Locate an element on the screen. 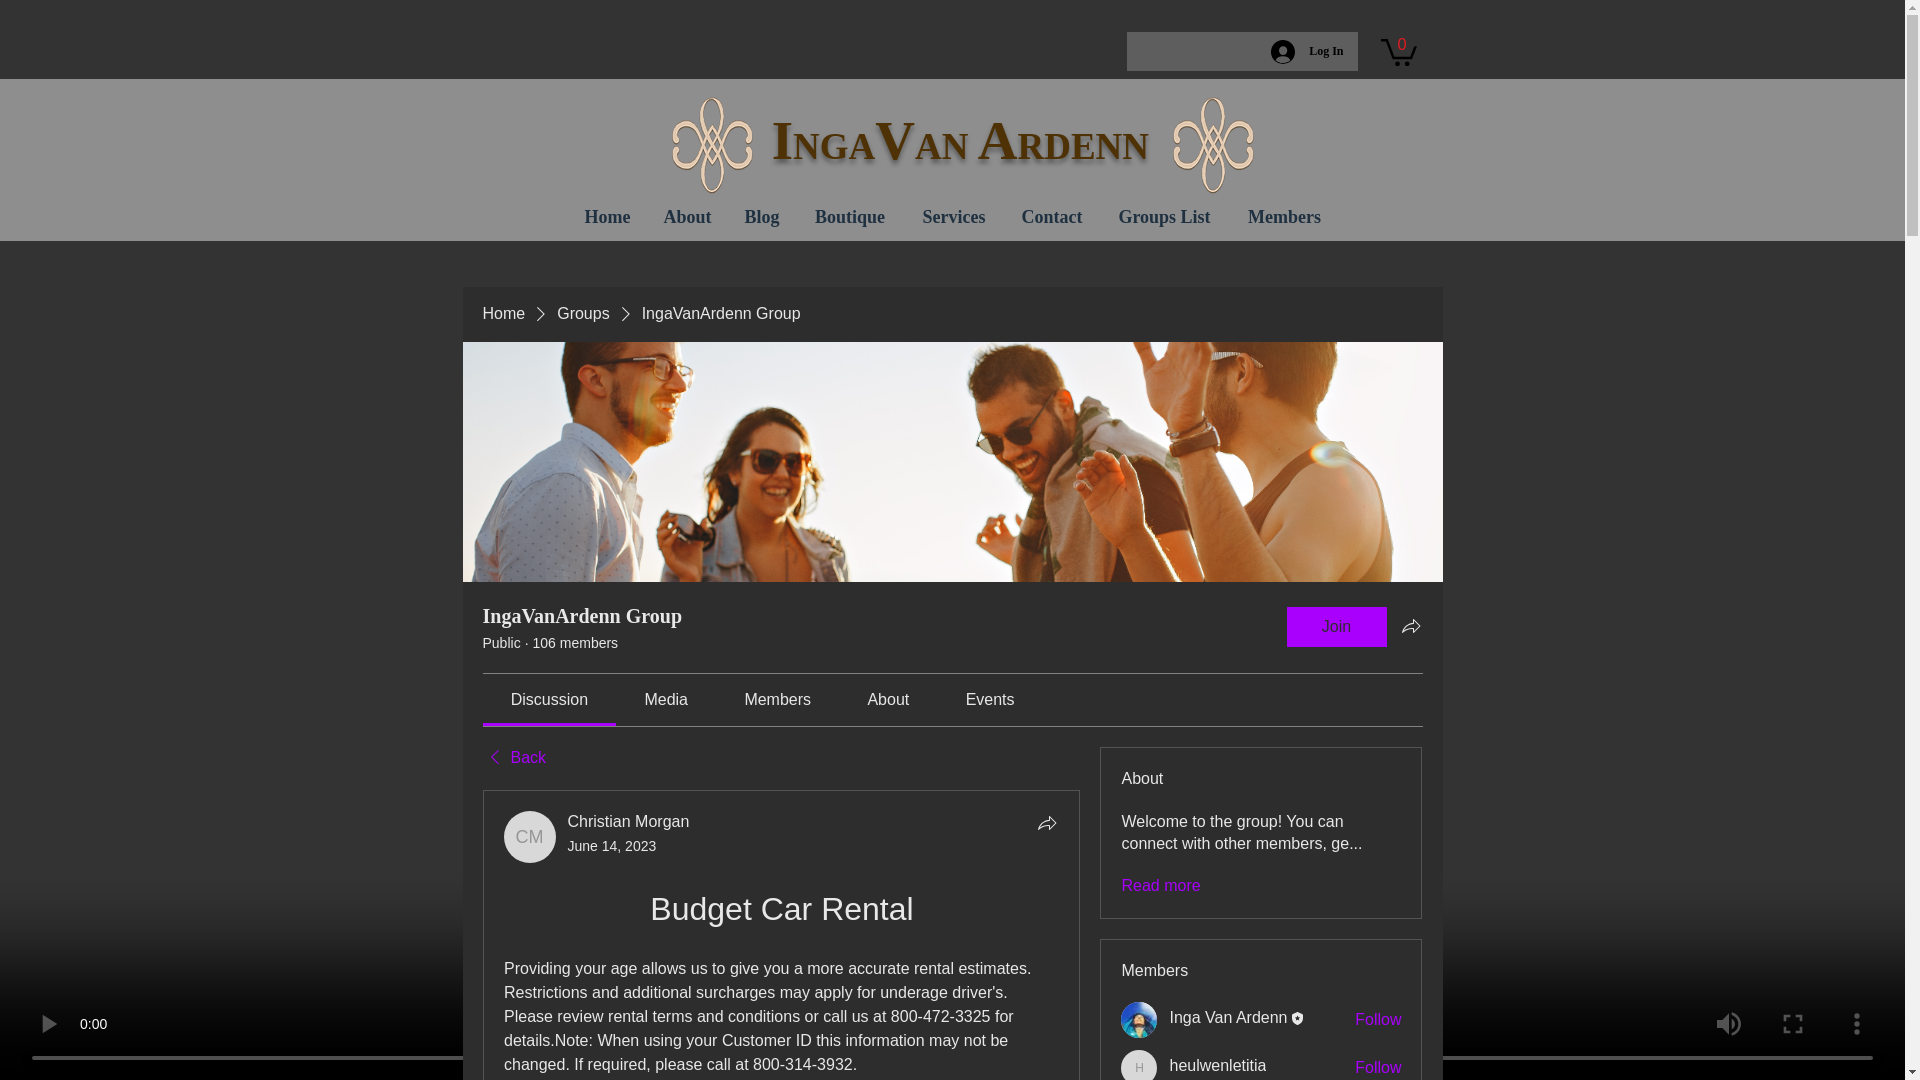  June 14, 2023 is located at coordinates (612, 846).